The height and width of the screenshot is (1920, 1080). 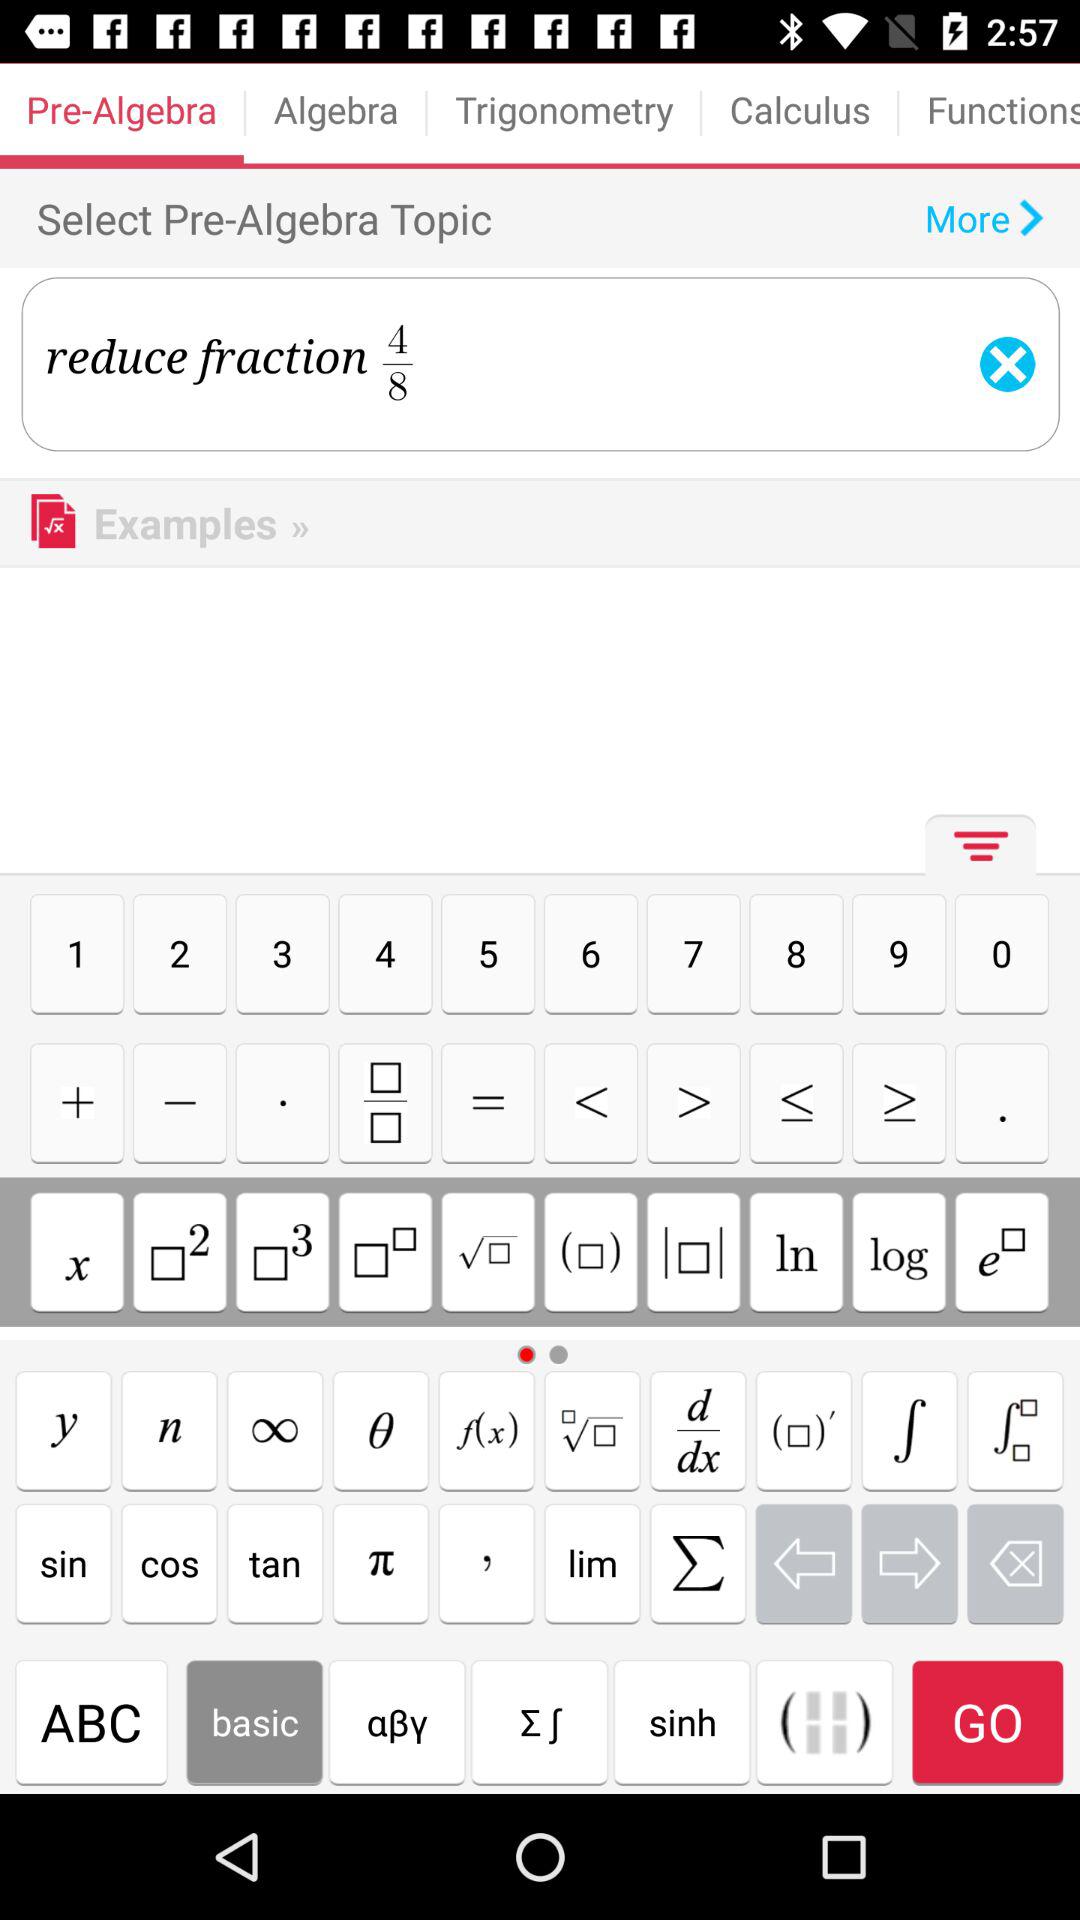 I want to click on enter a period, so click(x=1002, y=1102).